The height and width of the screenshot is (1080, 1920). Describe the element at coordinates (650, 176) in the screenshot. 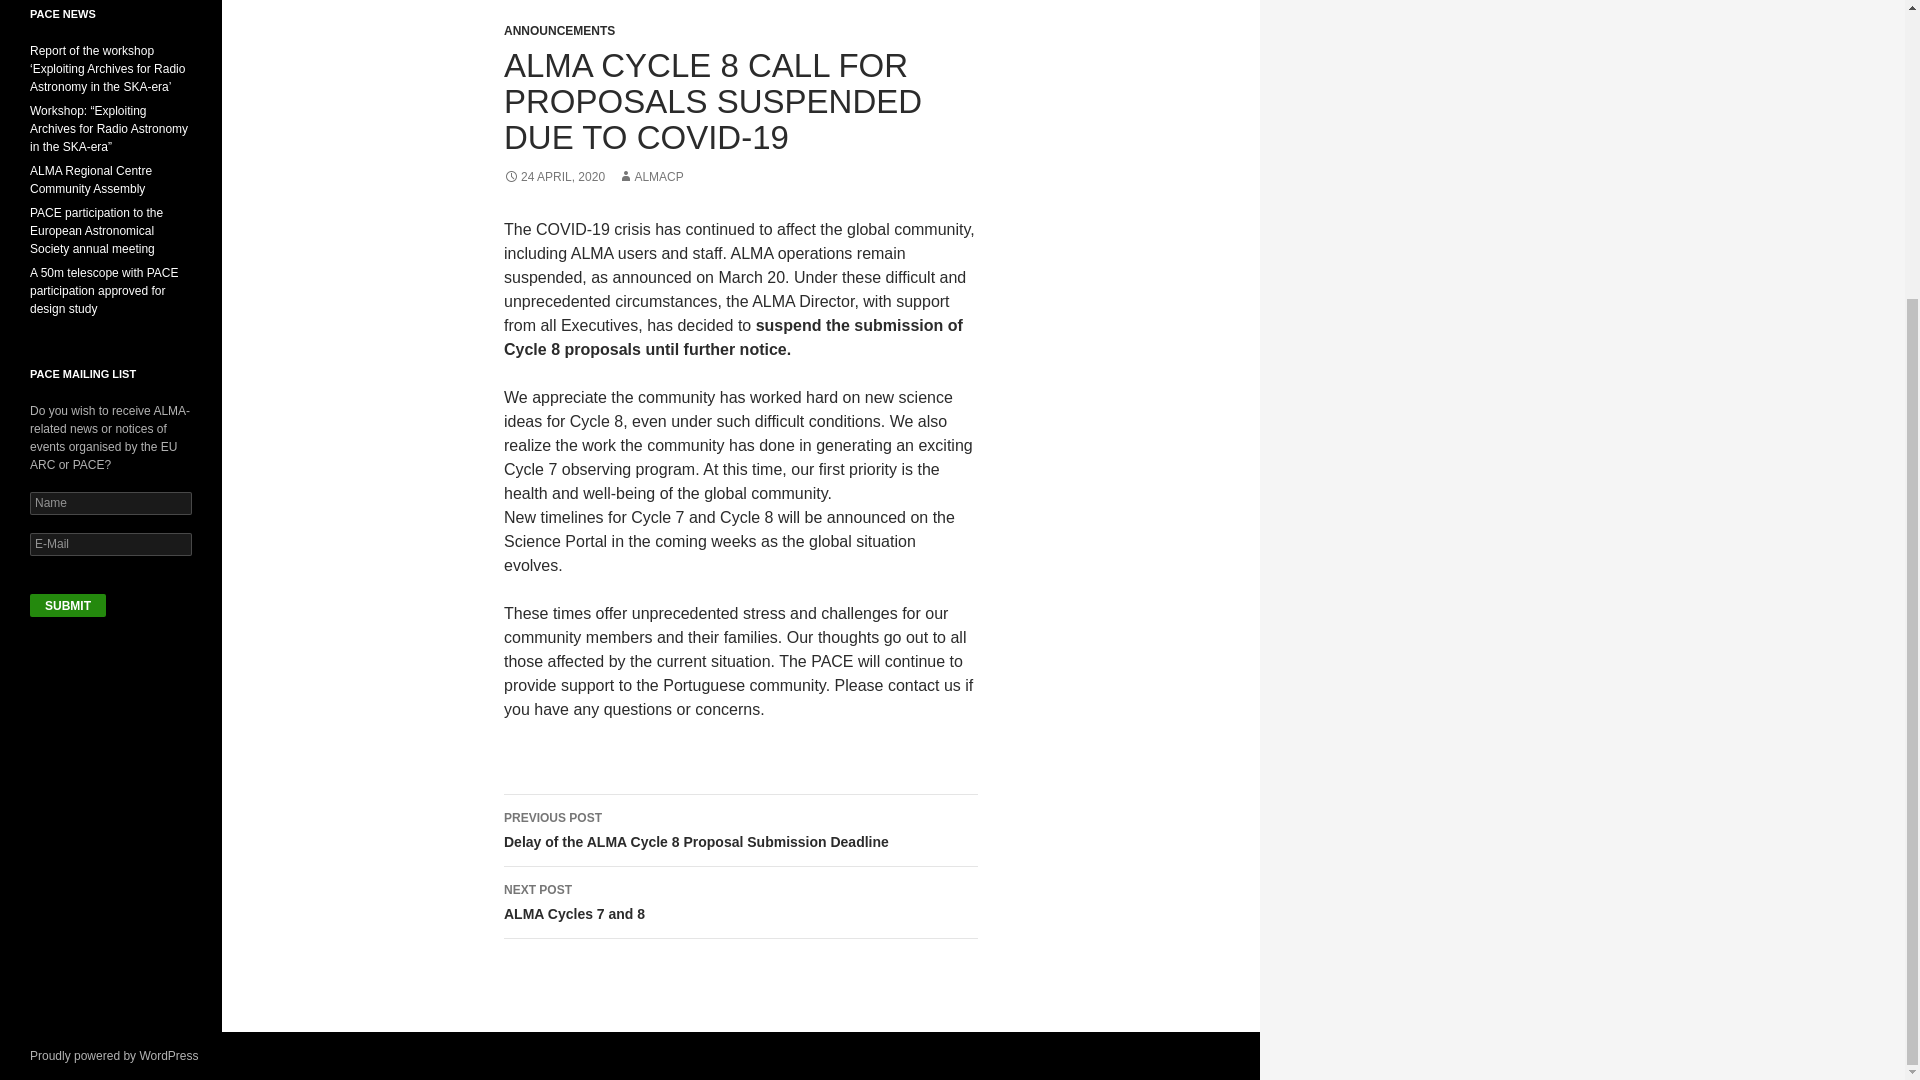

I see `ALMACP` at that location.